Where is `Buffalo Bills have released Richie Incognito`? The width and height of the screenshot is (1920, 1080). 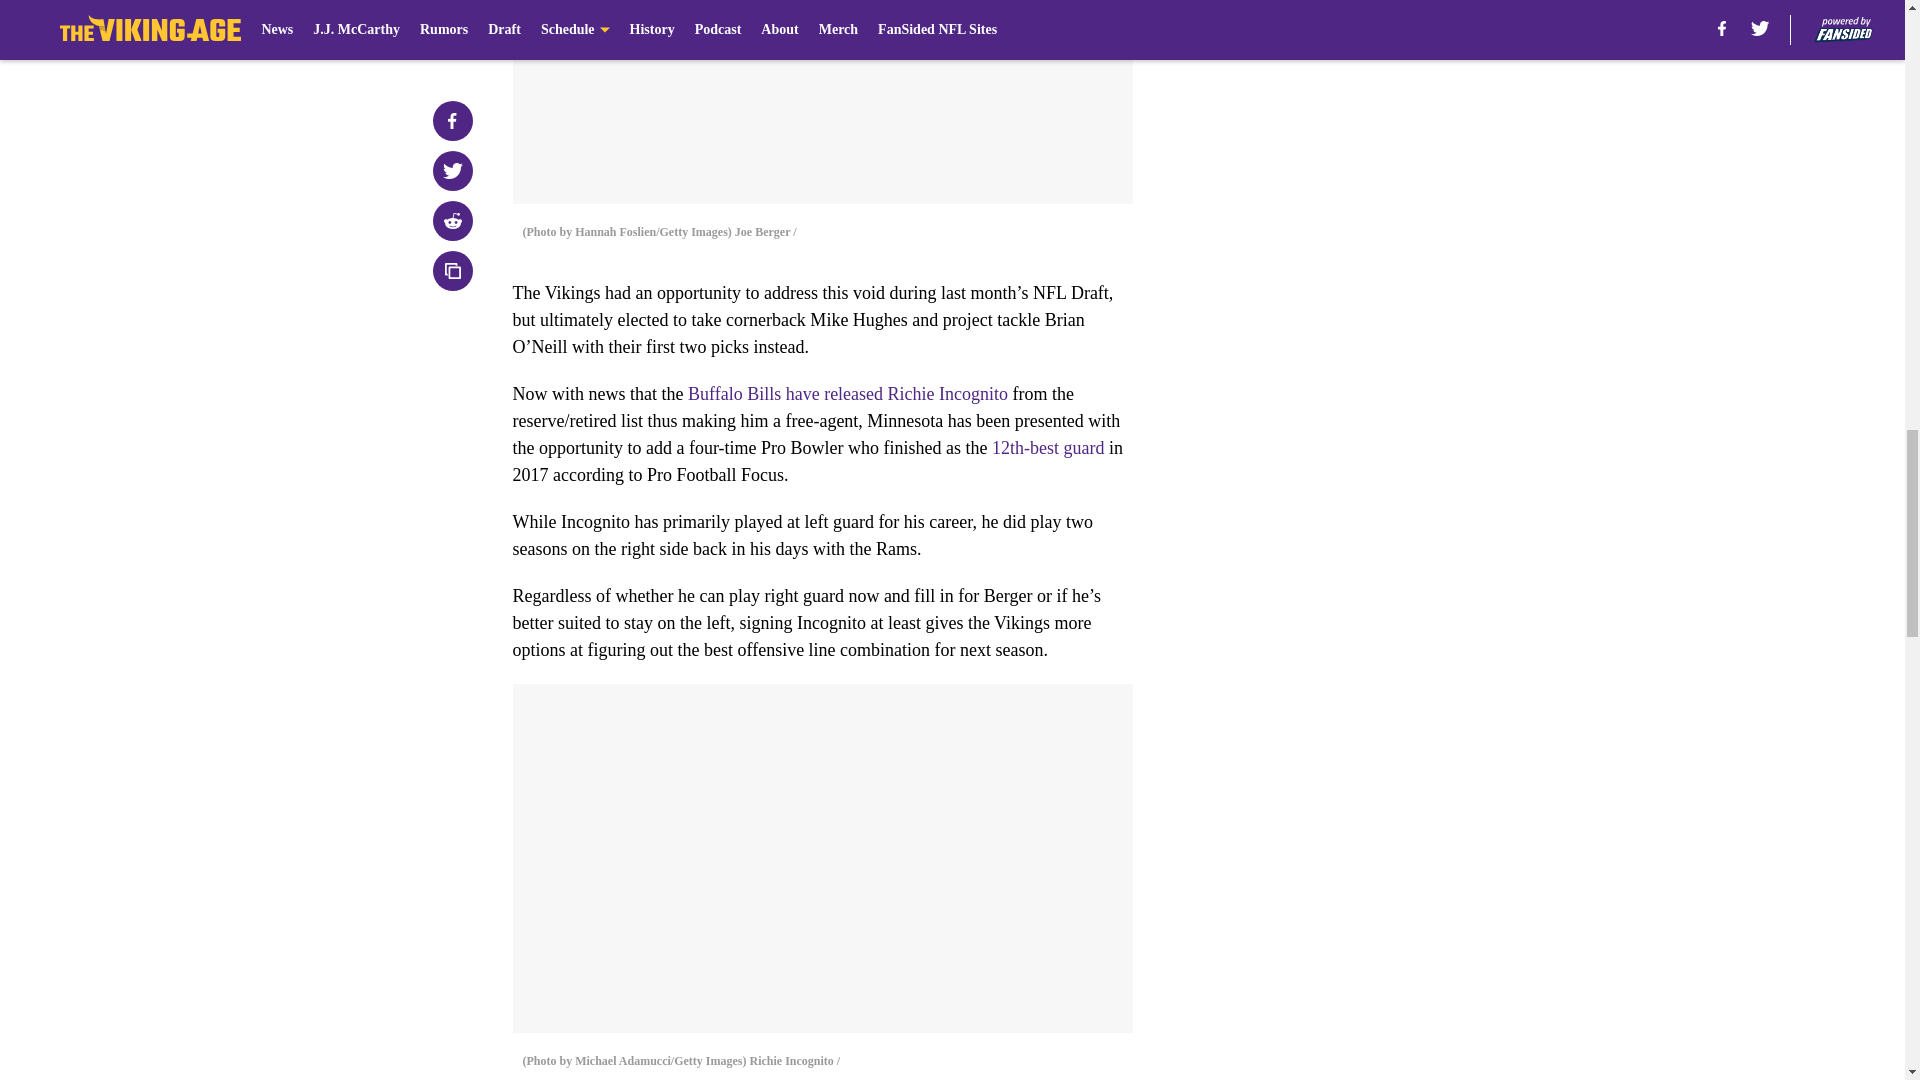 Buffalo Bills have released Richie Incognito is located at coordinates (848, 394).